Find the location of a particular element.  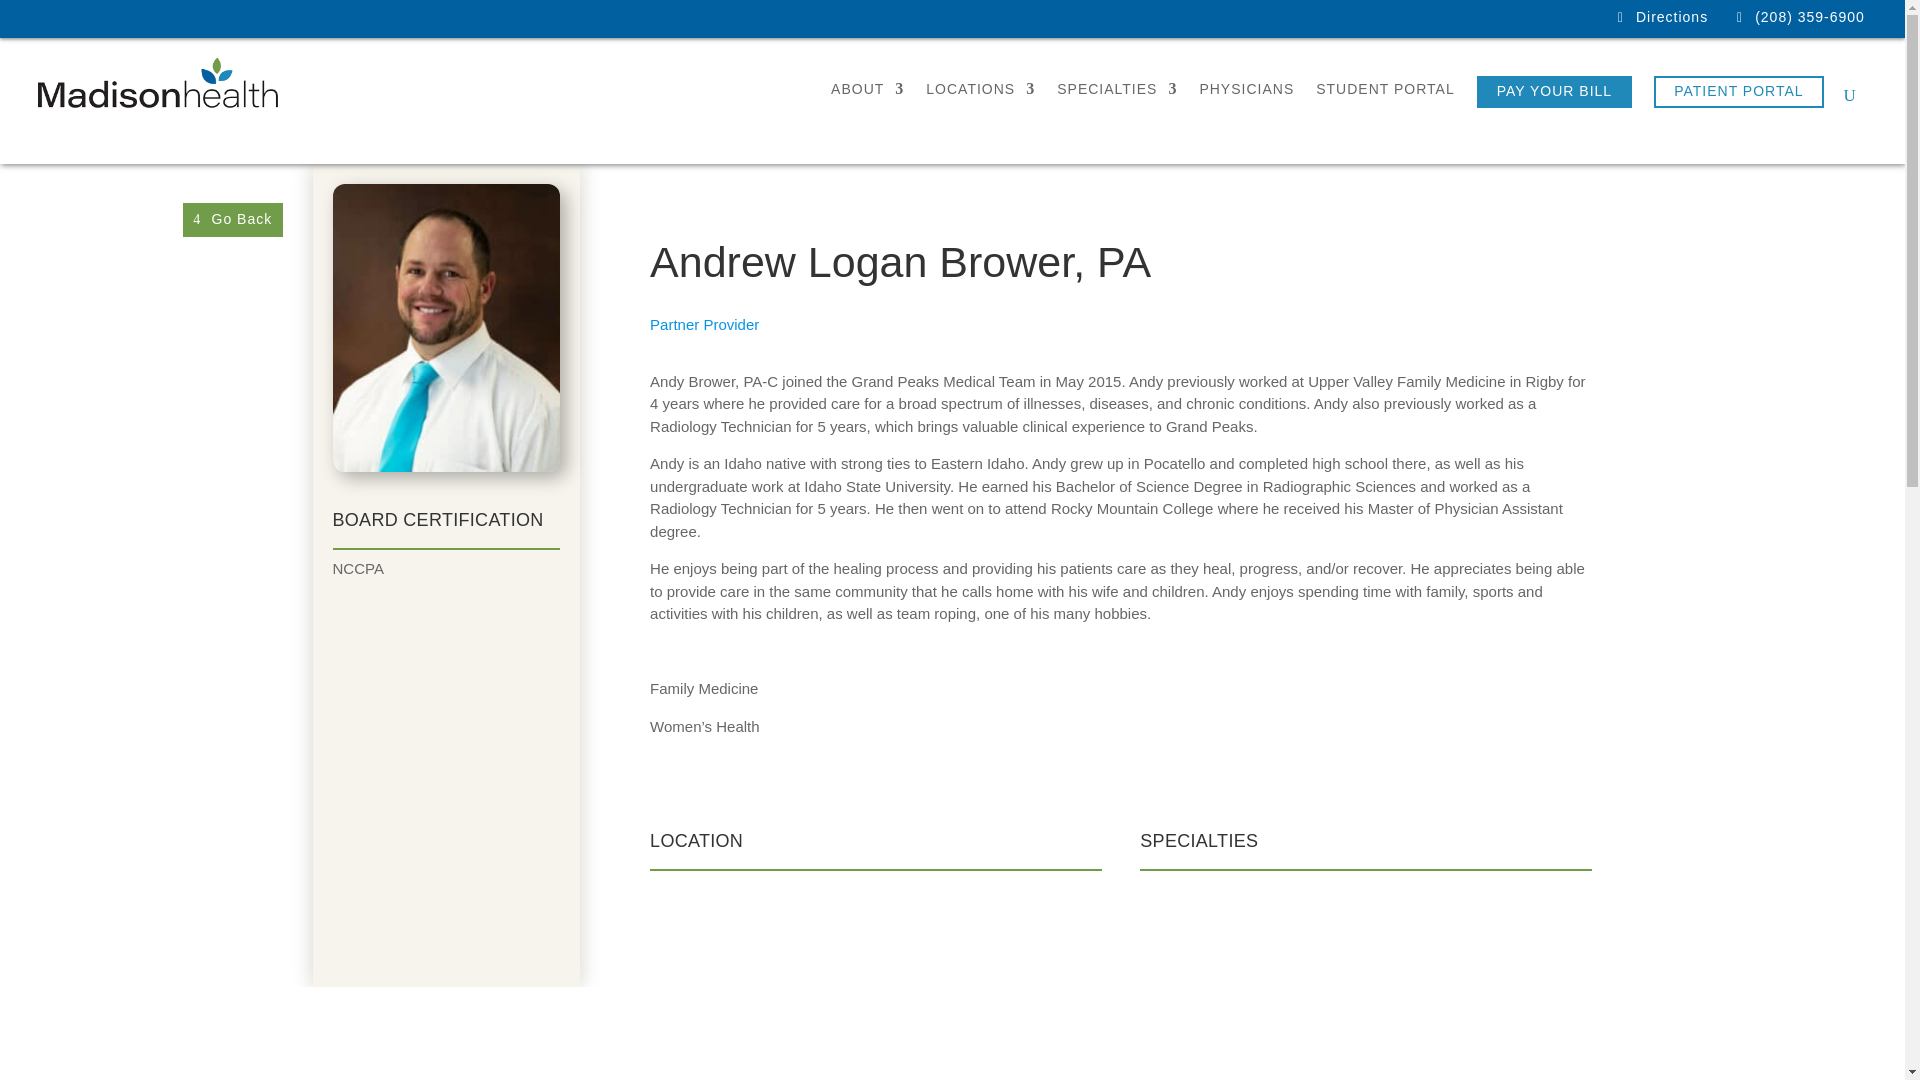

Madisonhealth-color-optimized is located at coordinates (158, 83).